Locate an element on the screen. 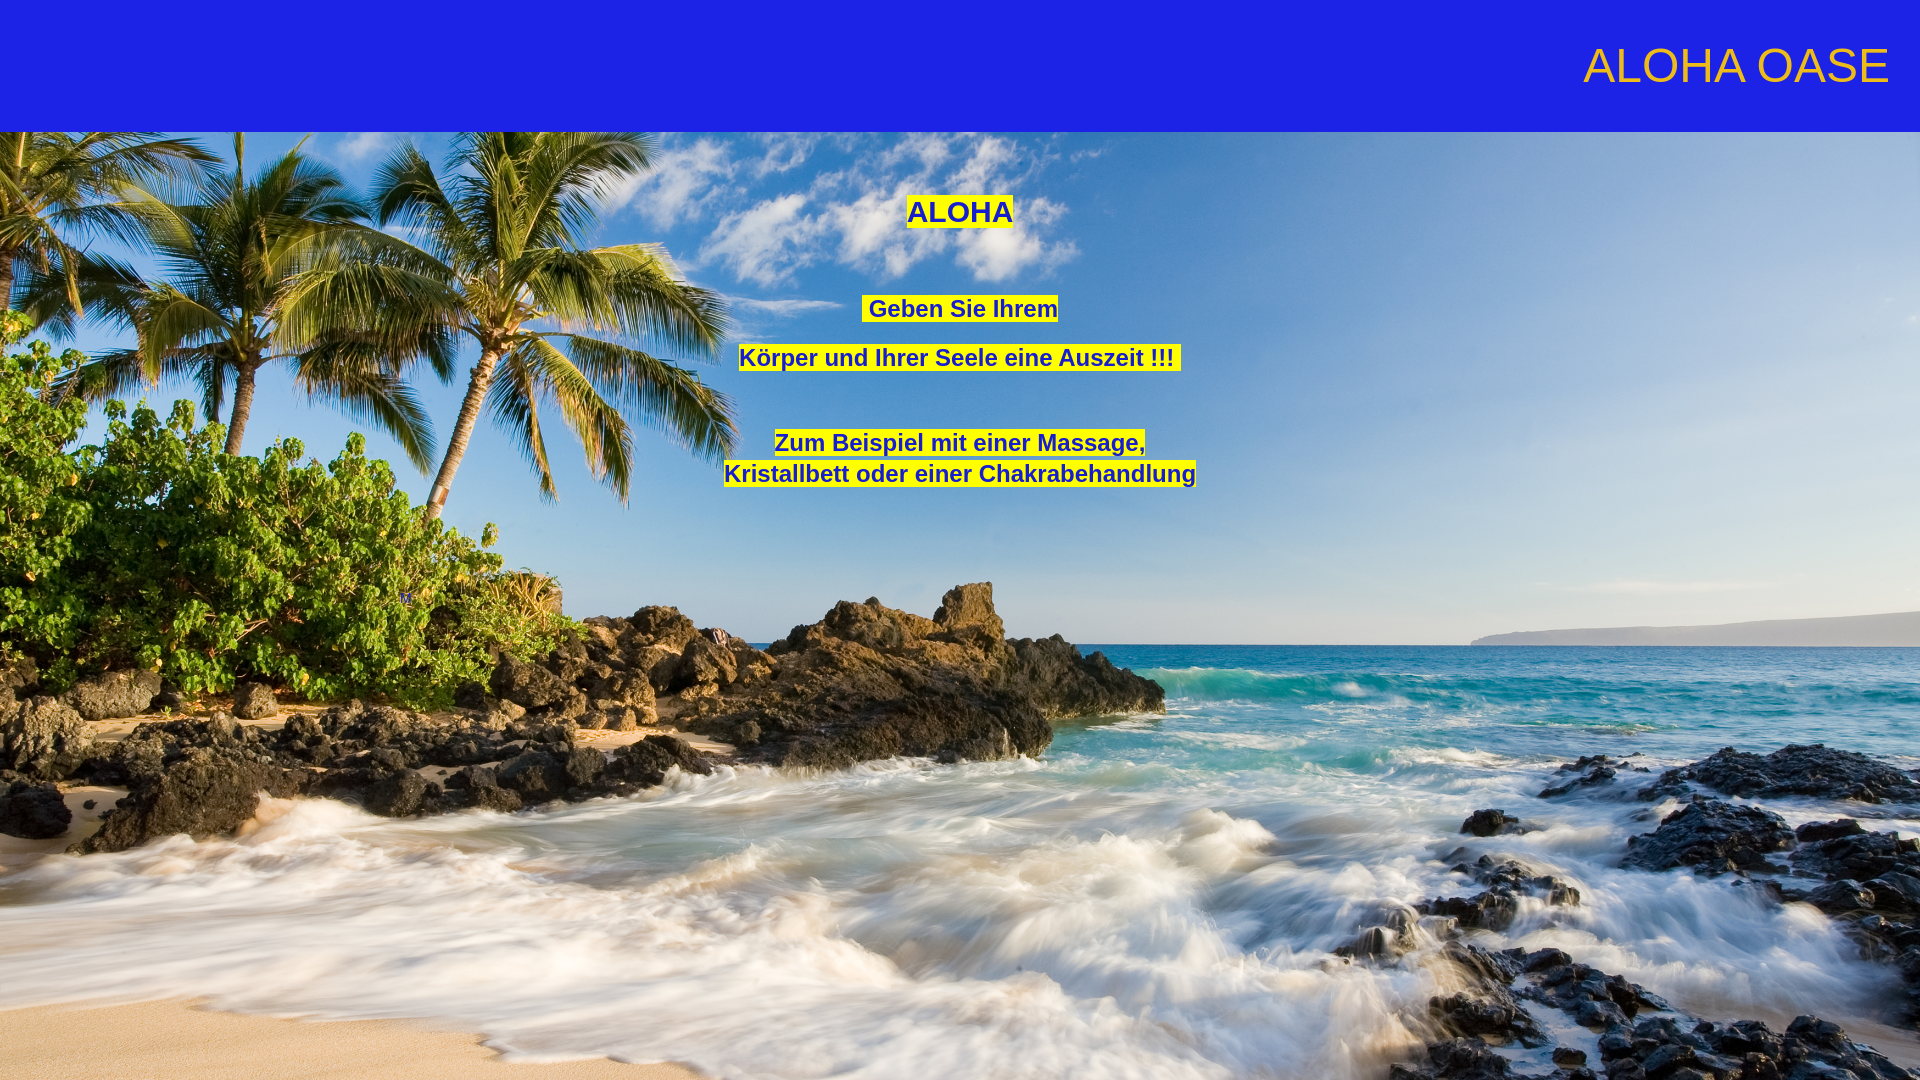 This screenshot has width=1920, height=1080. Geben Sie Ihrem is located at coordinates (964, 308).